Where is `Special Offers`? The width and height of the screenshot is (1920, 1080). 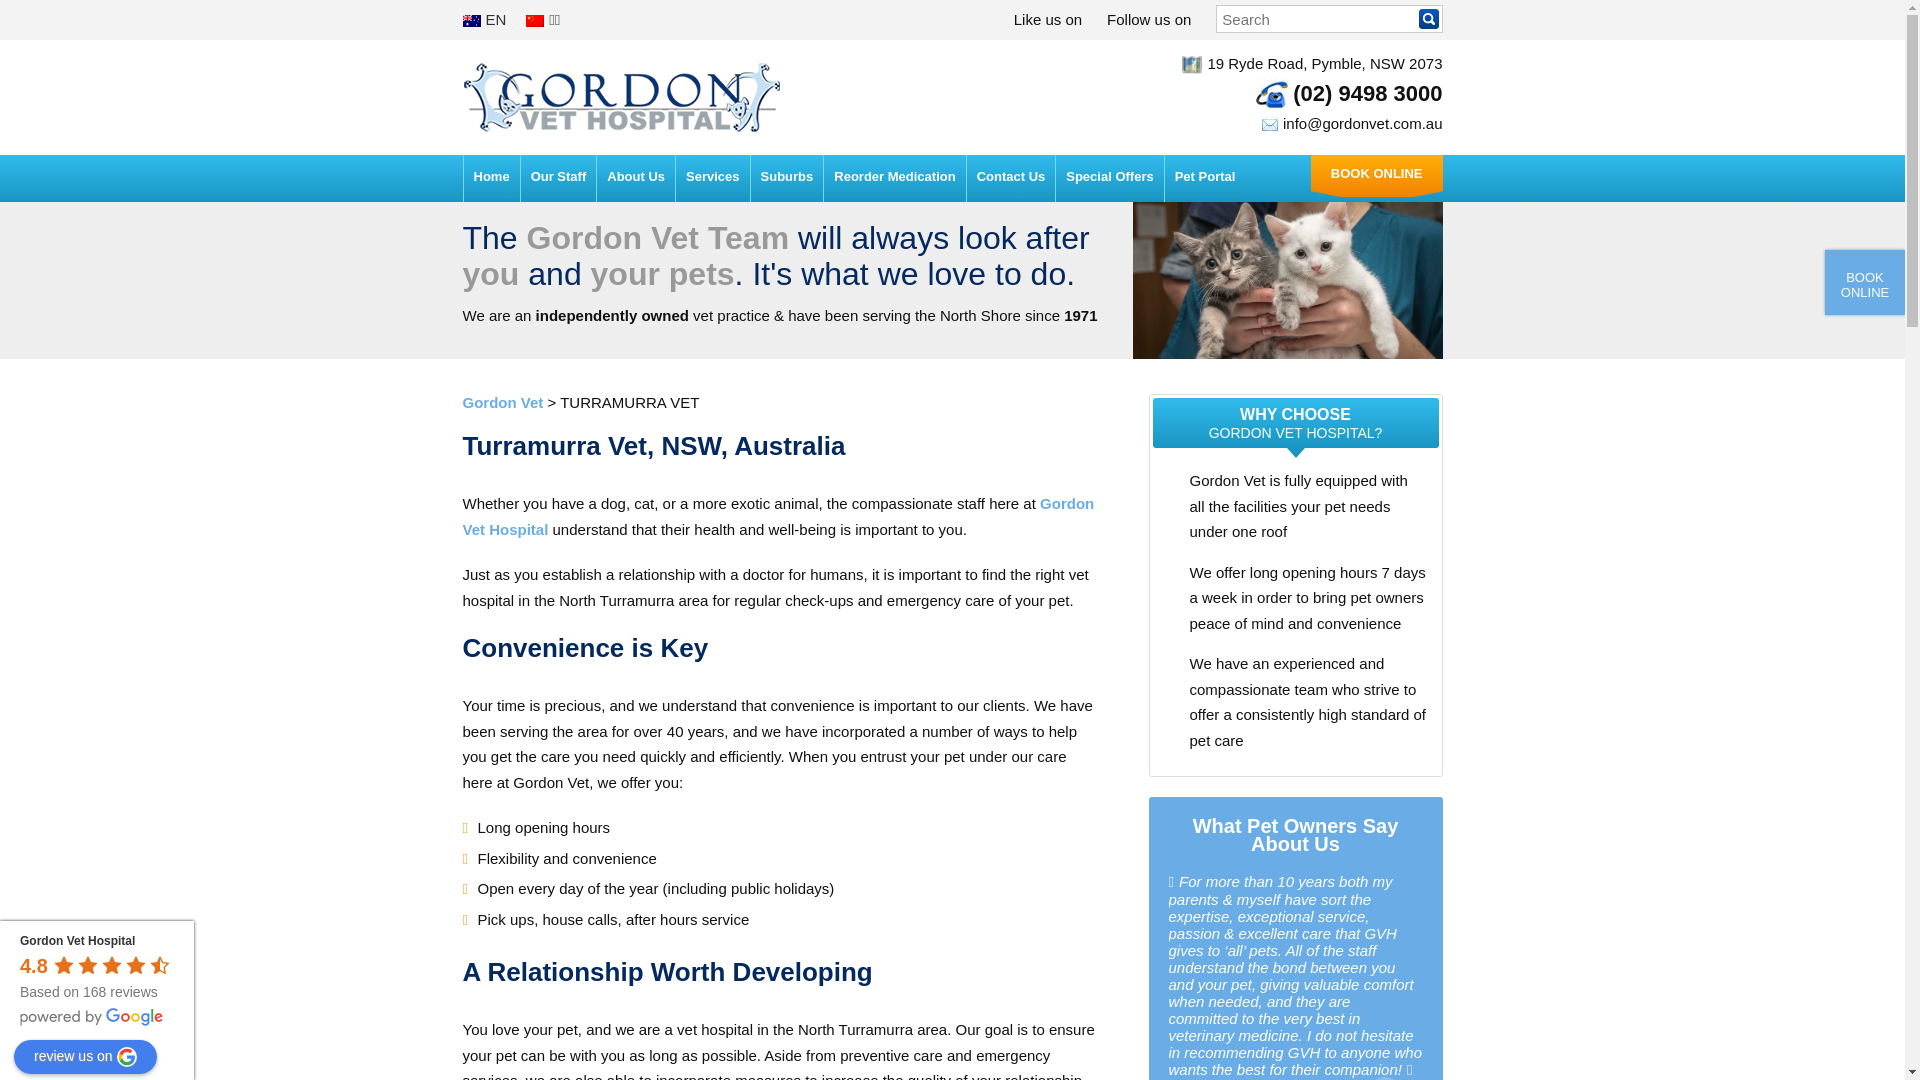
Special Offers is located at coordinates (1110, 178).